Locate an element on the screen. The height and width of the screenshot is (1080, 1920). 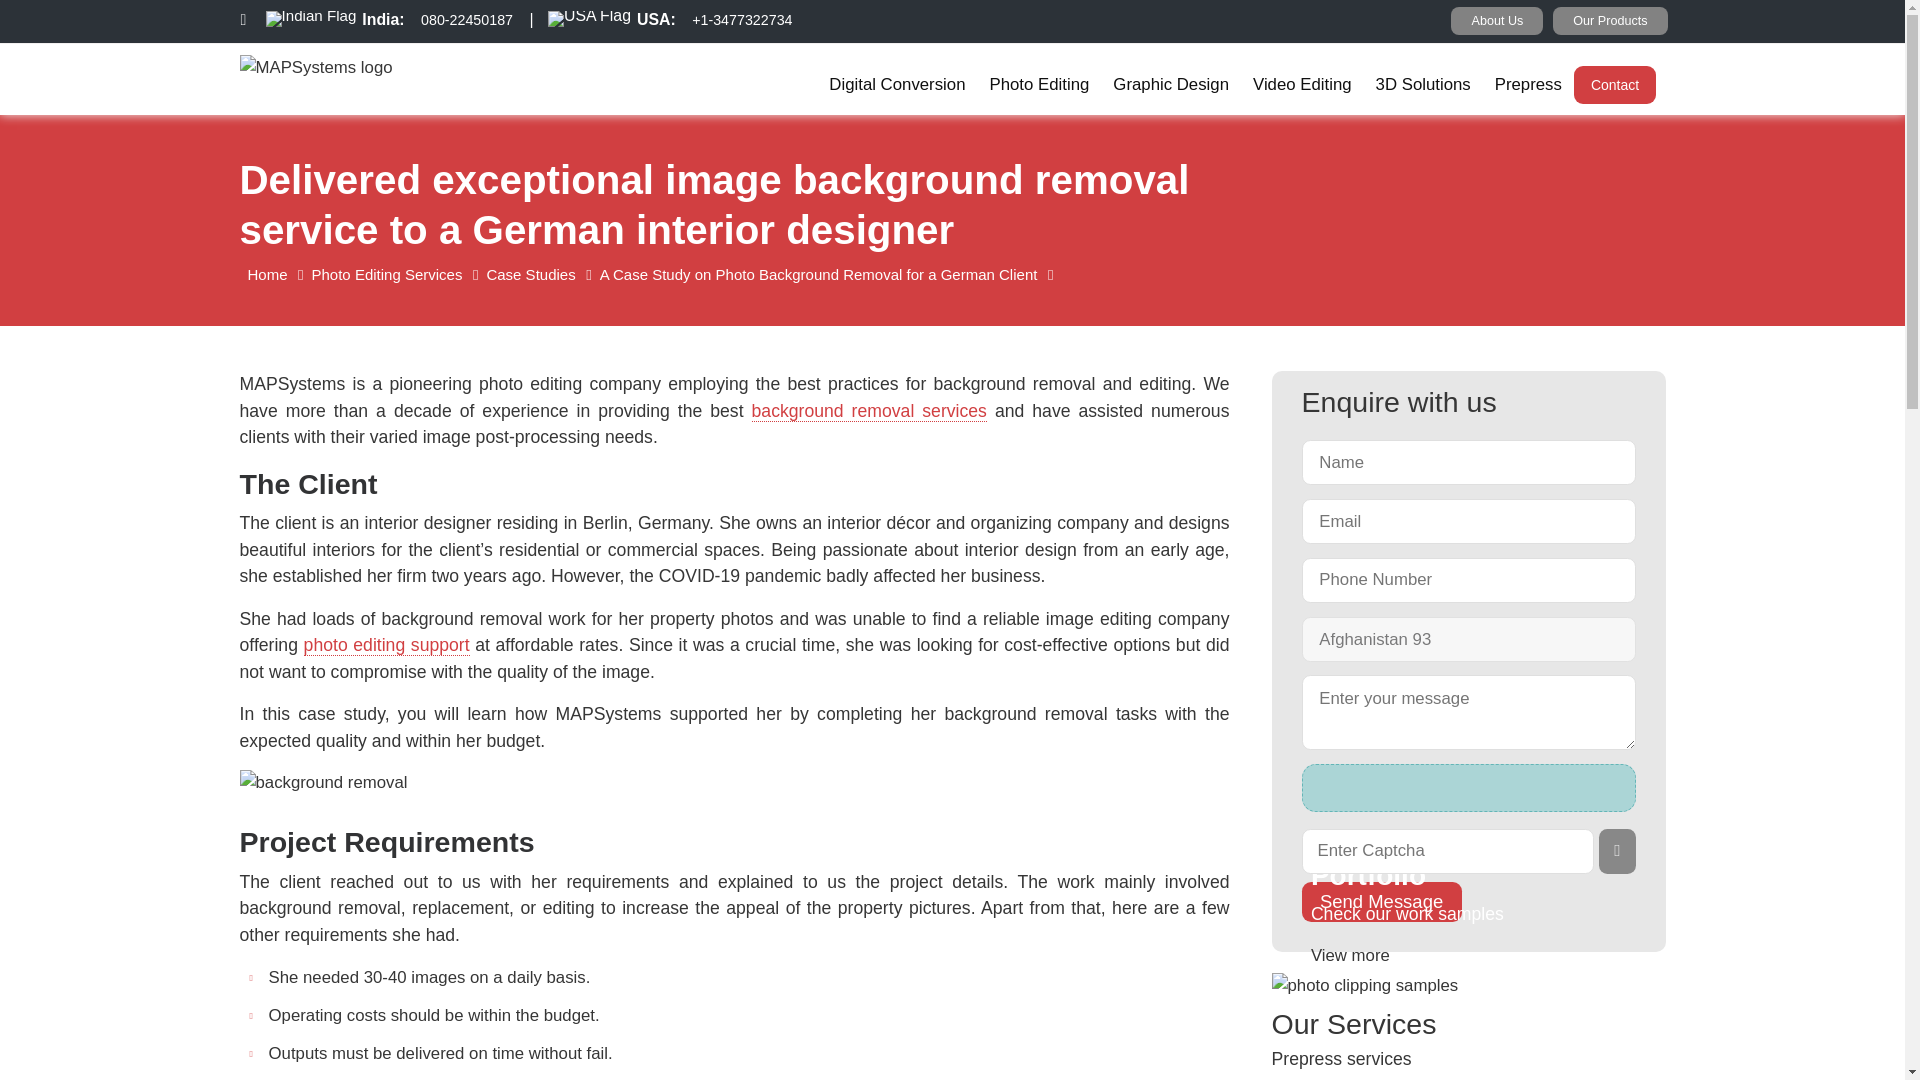
About Us is located at coordinates (1497, 20).